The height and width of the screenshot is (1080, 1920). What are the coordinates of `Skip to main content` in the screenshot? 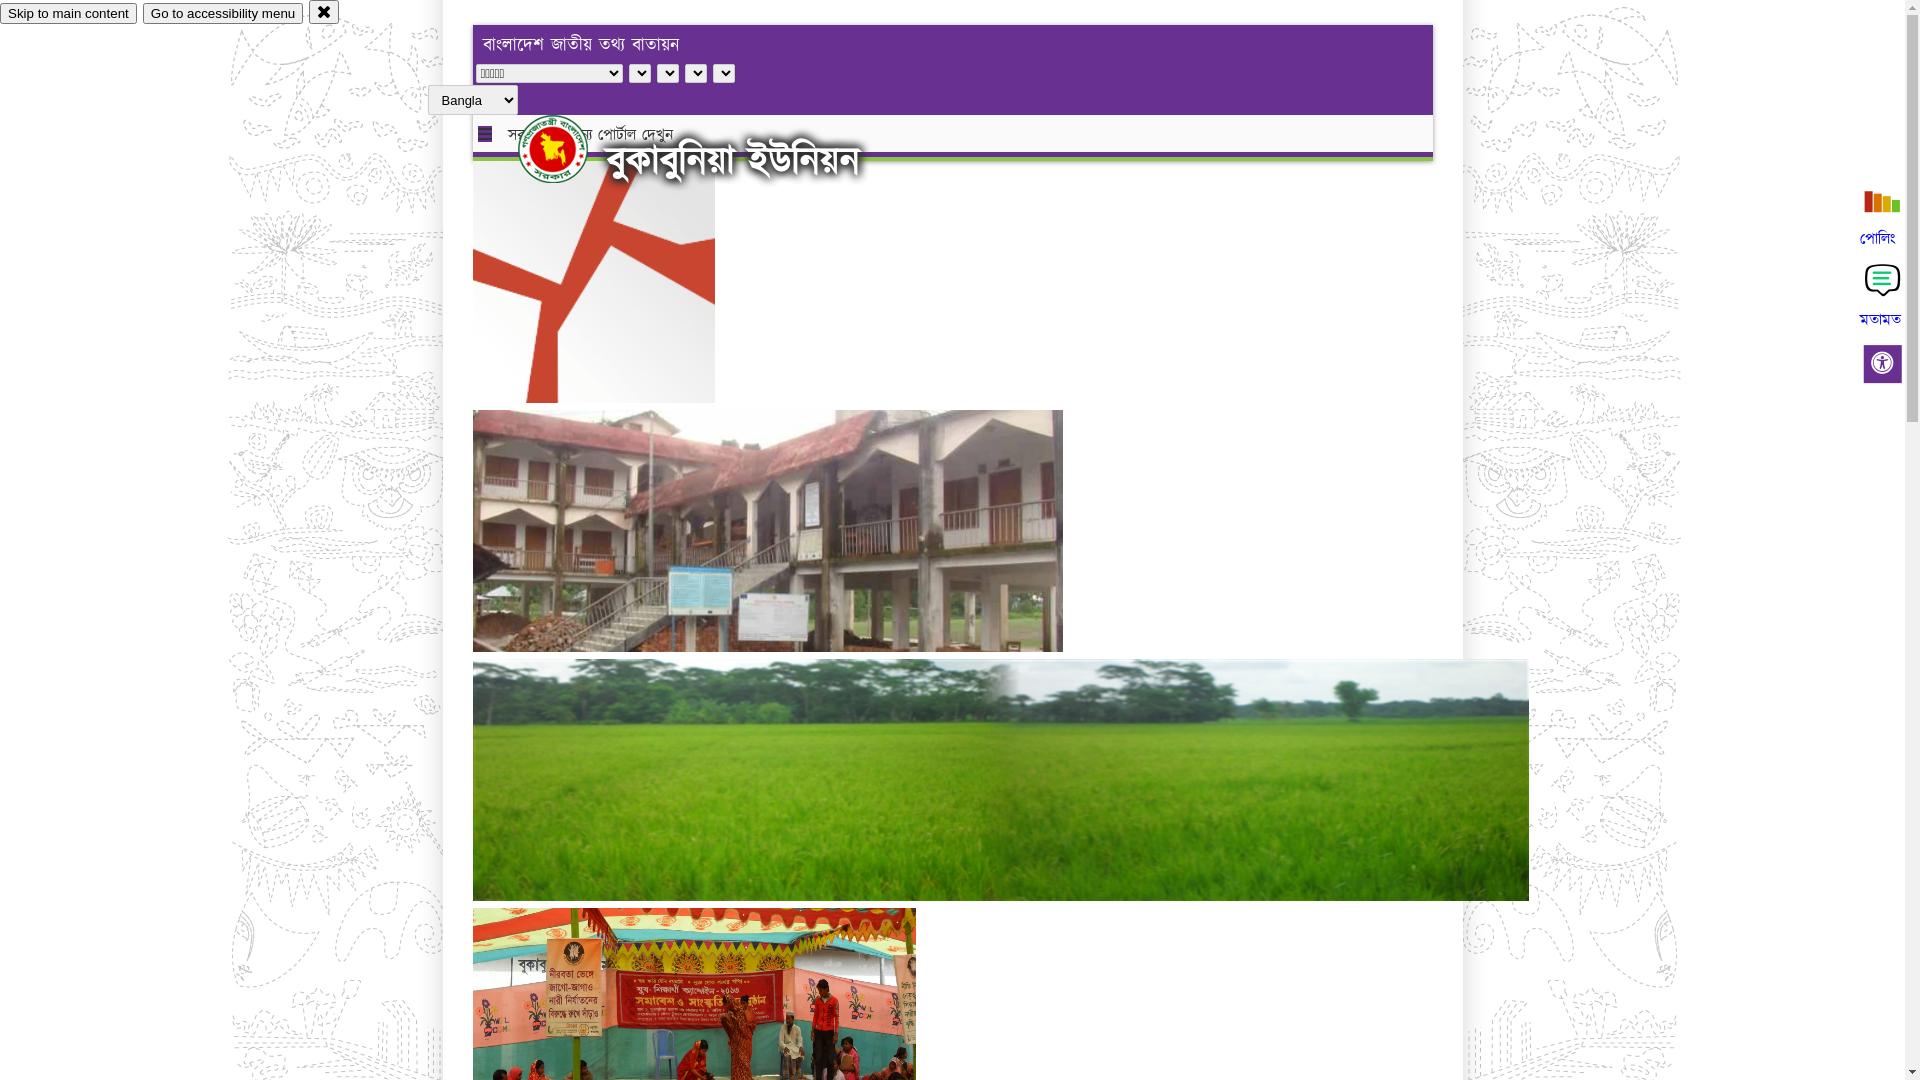 It's located at (68, 14).